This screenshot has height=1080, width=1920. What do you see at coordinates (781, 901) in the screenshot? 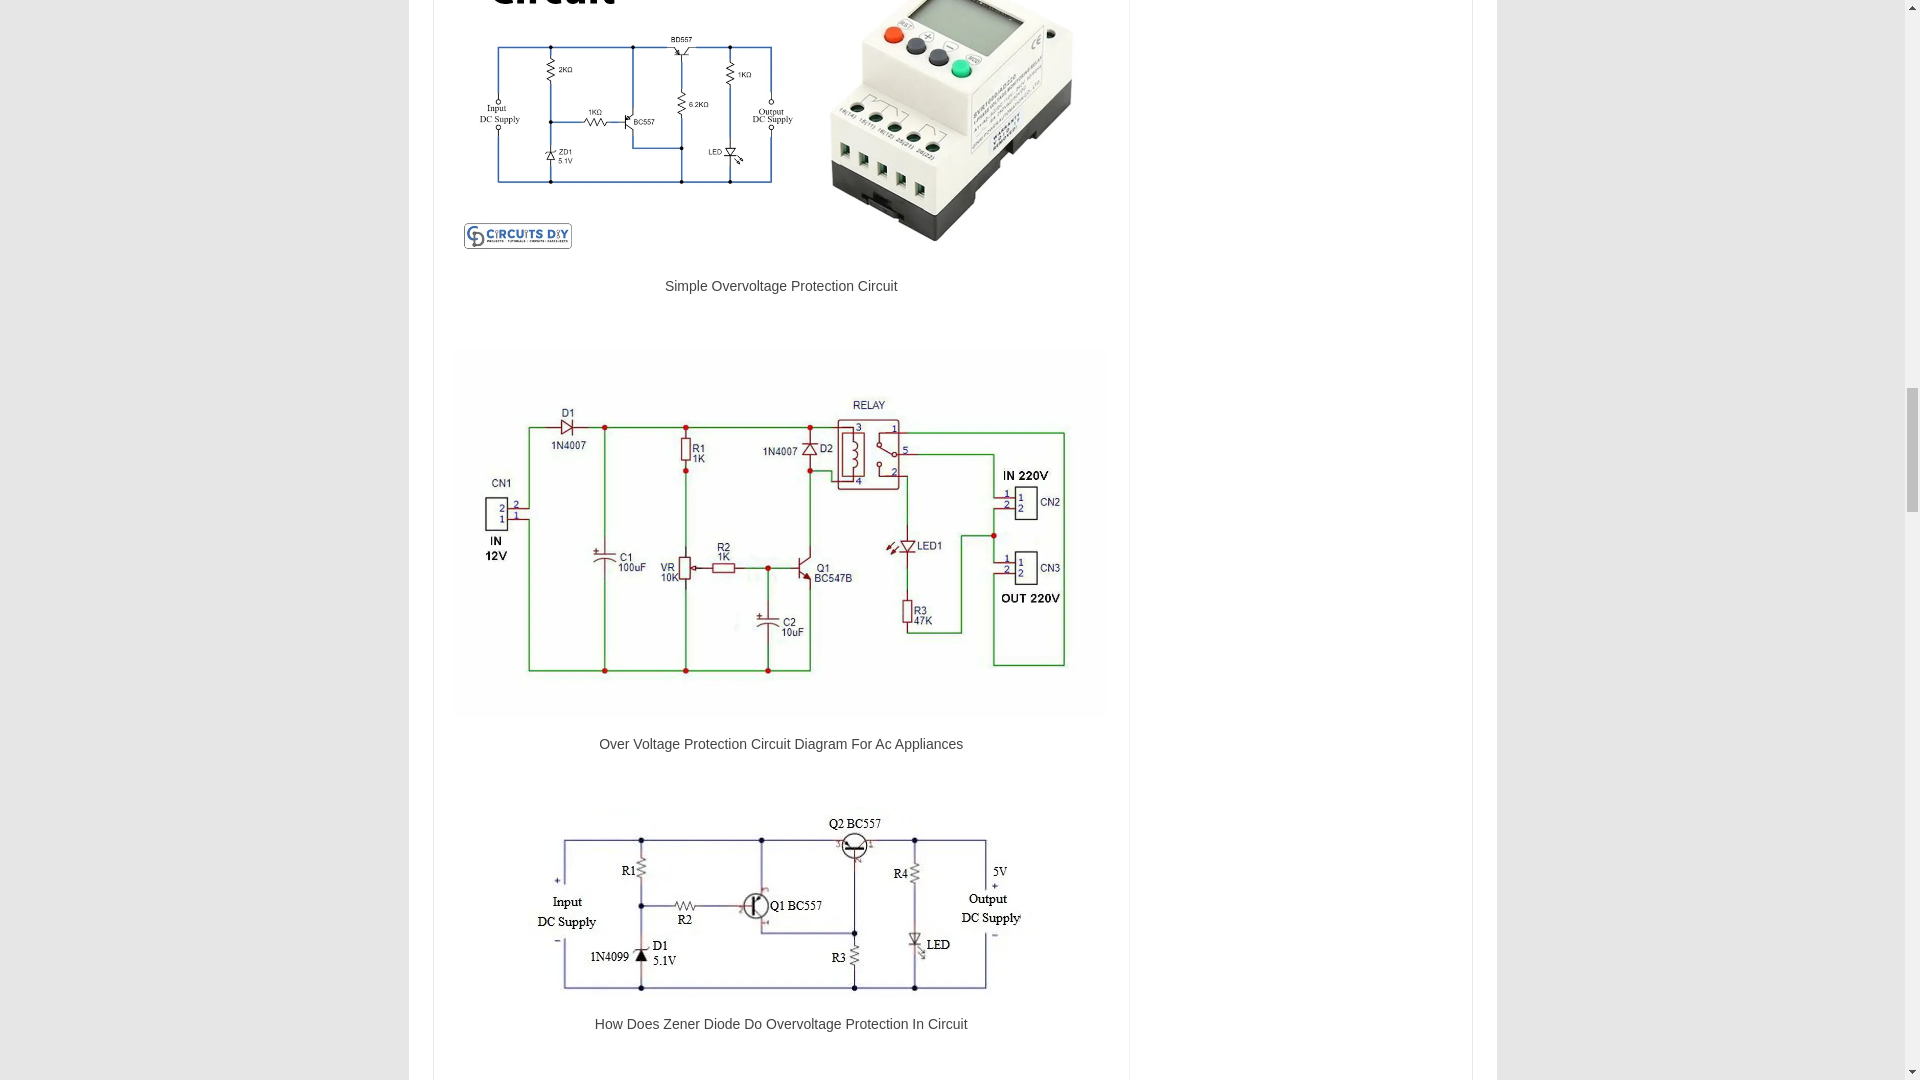
I see `How Does Zener Diode Do Overvoltage Protection In Circuit` at bounding box center [781, 901].